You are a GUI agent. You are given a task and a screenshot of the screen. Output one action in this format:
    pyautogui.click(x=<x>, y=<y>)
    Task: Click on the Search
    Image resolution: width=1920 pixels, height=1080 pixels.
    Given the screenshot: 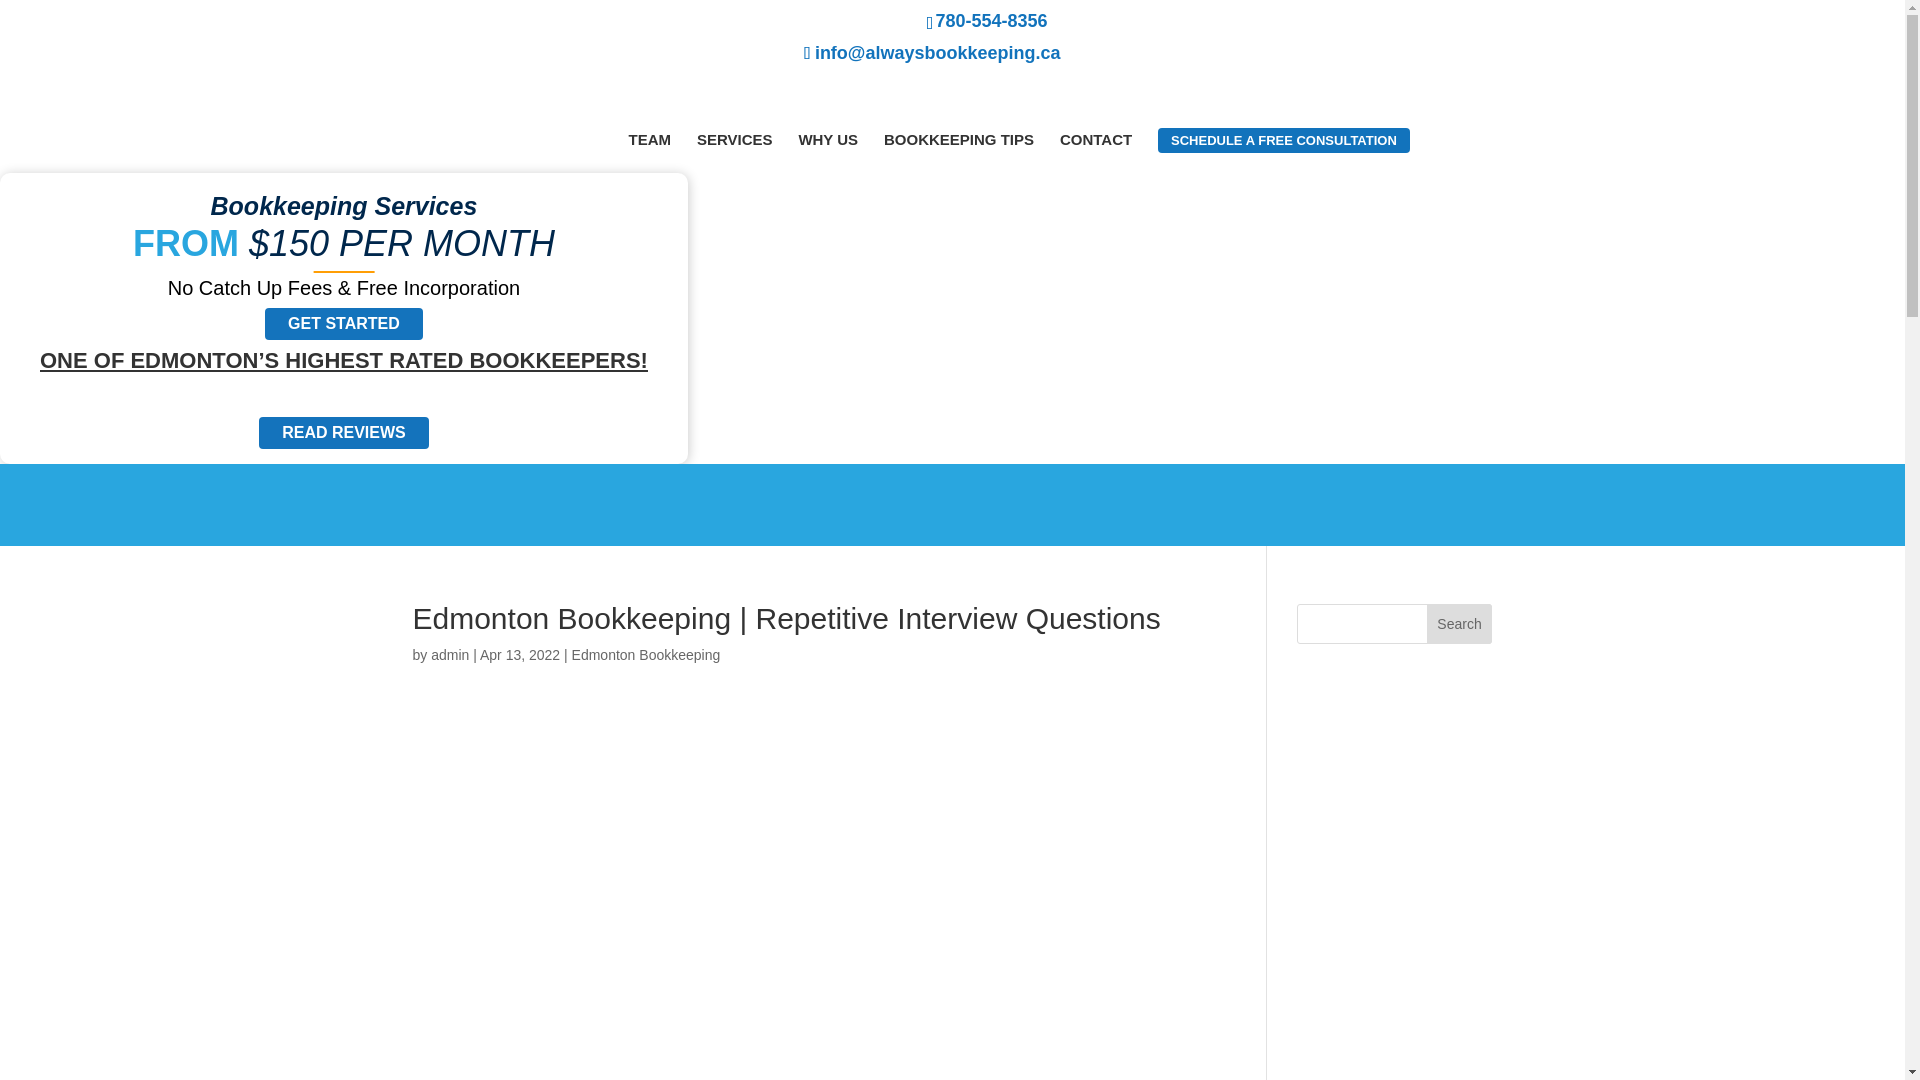 What is the action you would take?
    pyautogui.click(x=1460, y=623)
    